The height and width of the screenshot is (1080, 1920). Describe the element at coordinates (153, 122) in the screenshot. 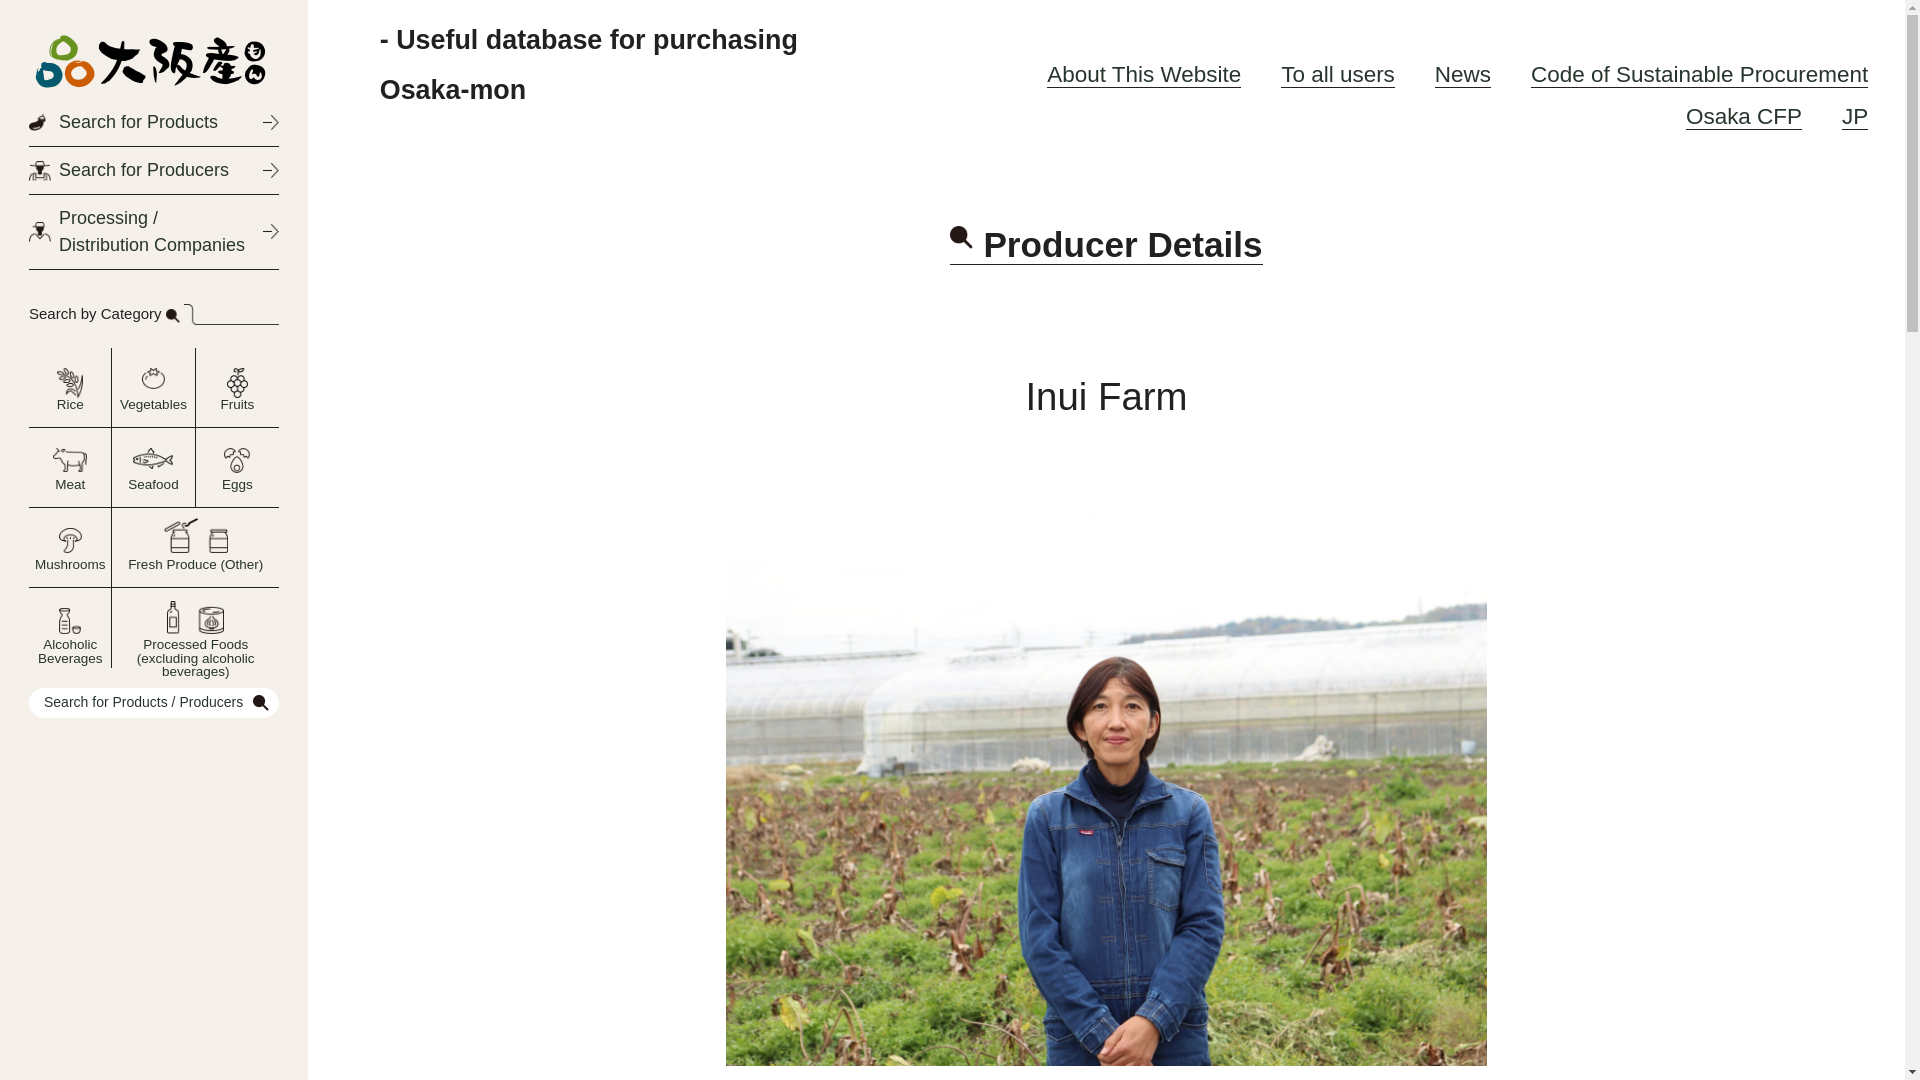

I see `Search for Products` at that location.